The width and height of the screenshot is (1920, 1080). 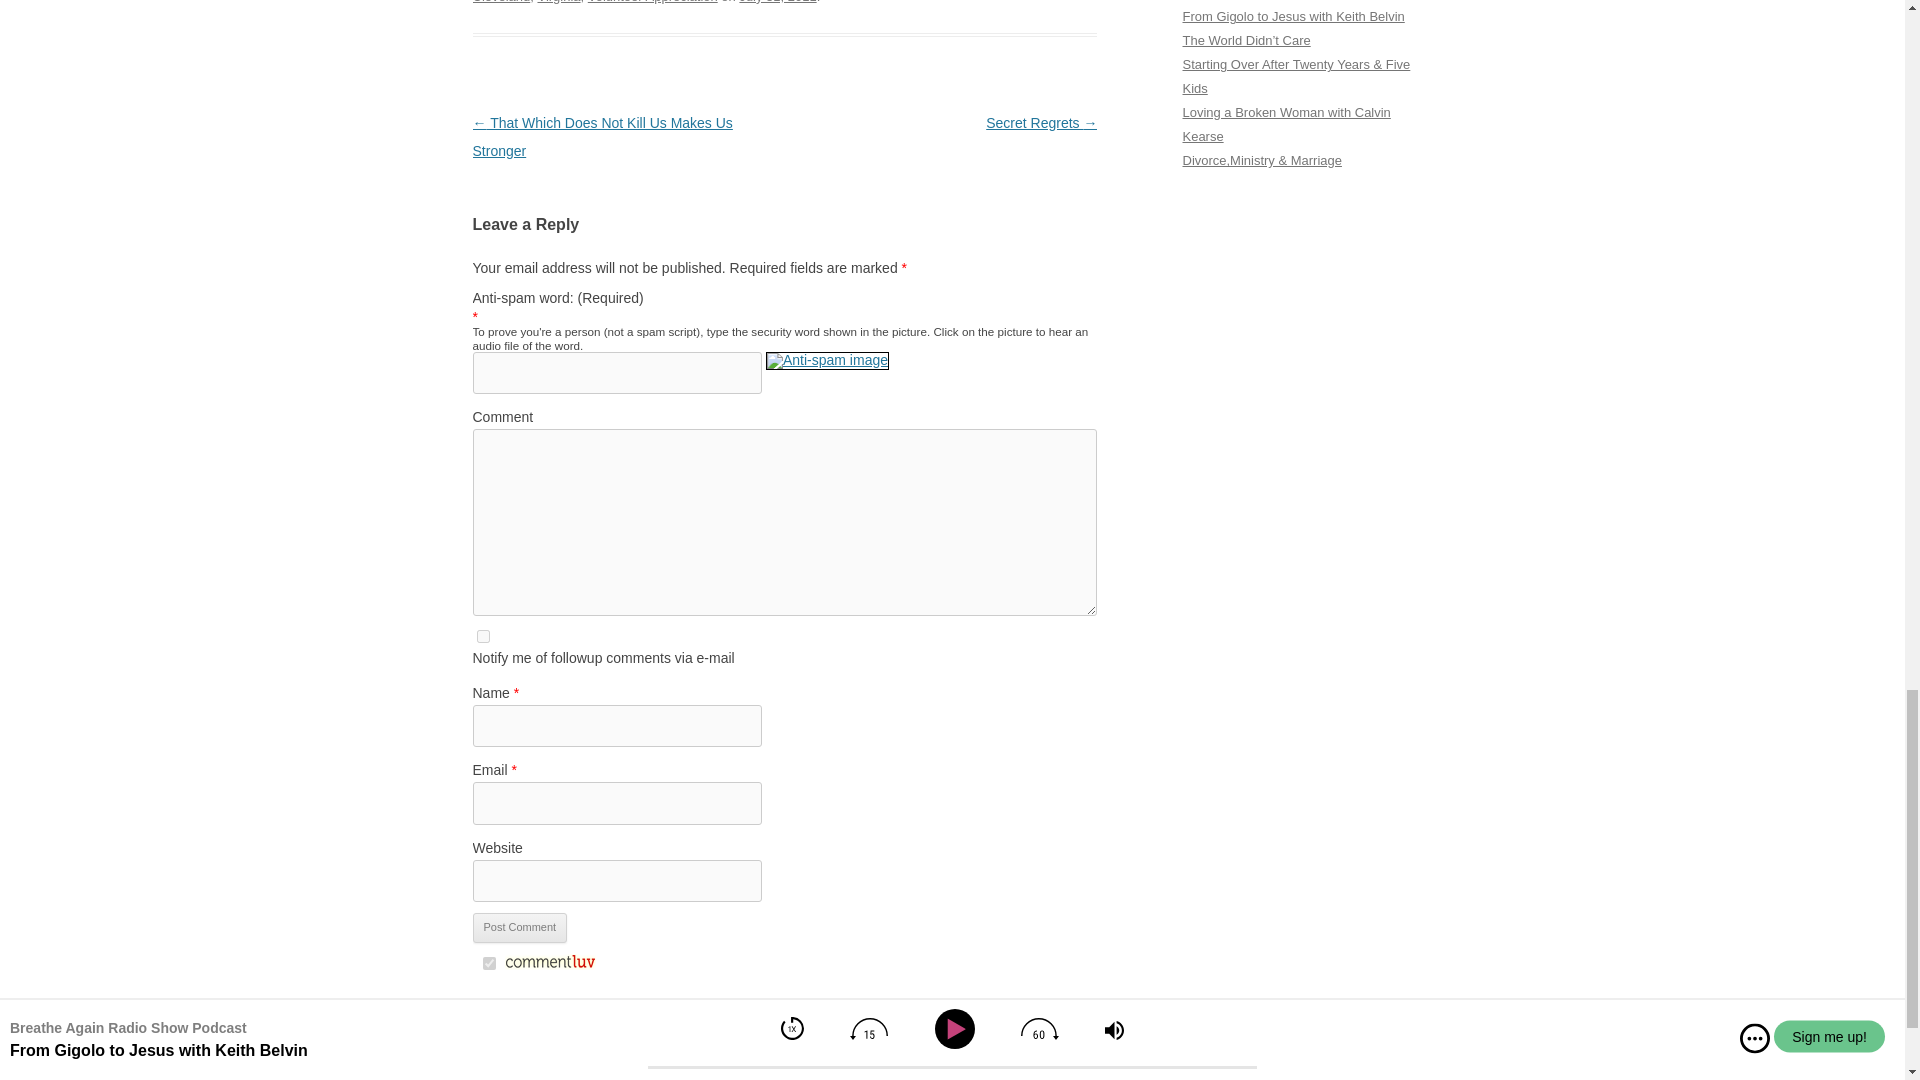 I want to click on 8:11 pm, so click(x=778, y=2).